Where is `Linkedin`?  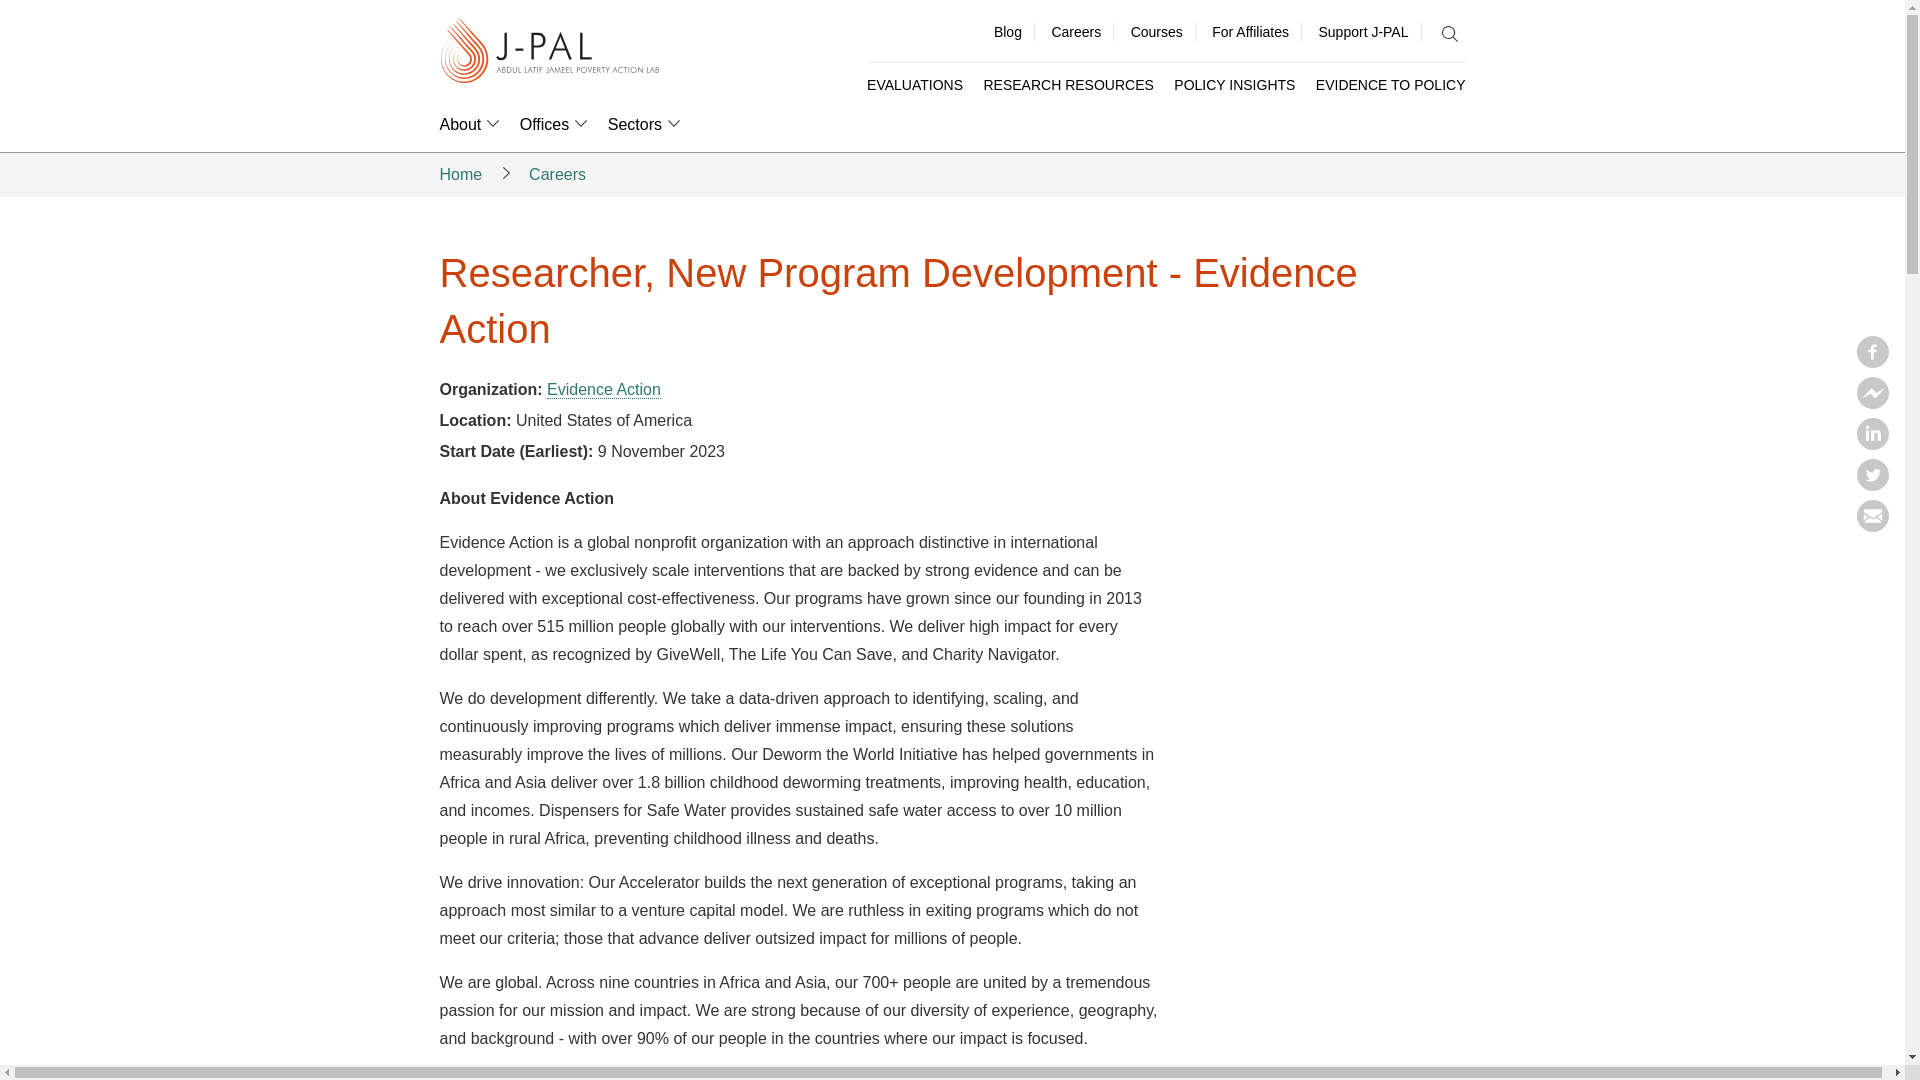
Linkedin is located at coordinates (1872, 444).